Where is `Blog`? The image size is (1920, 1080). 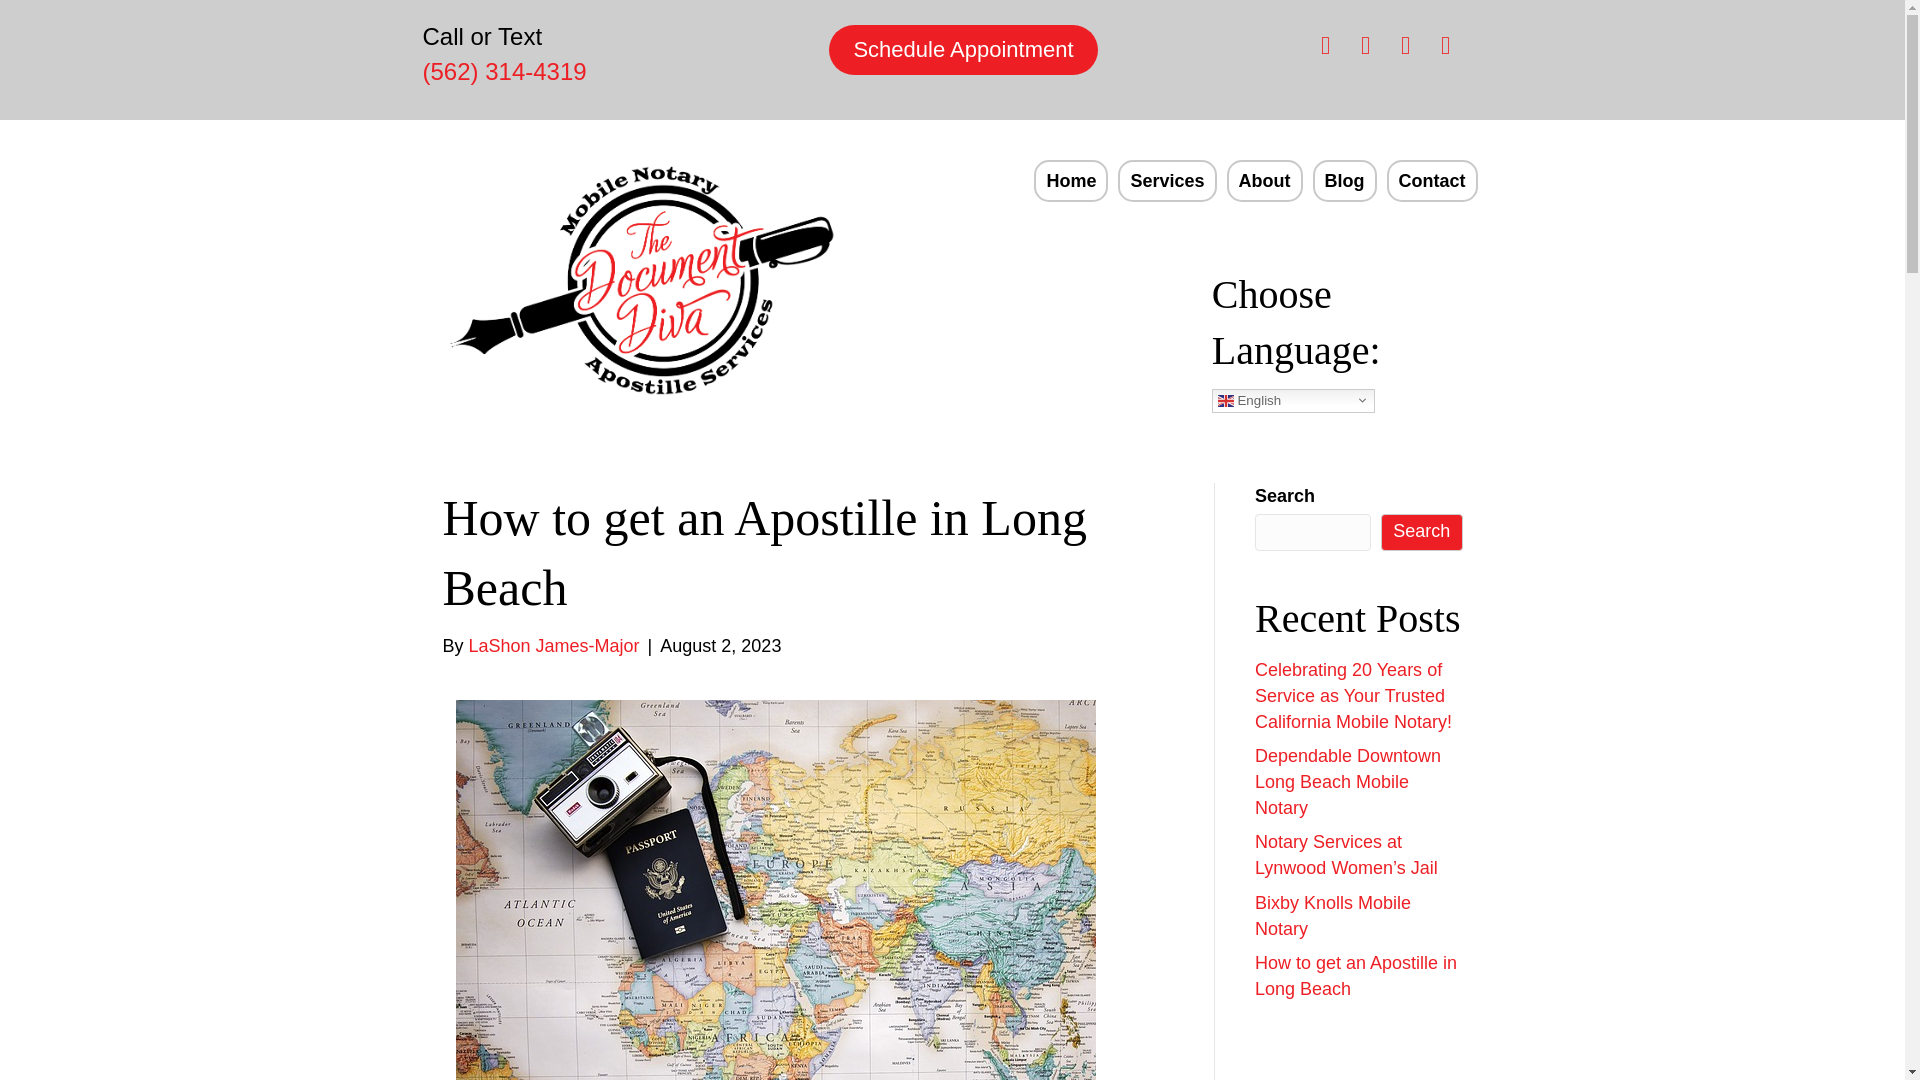 Blog is located at coordinates (1344, 180).